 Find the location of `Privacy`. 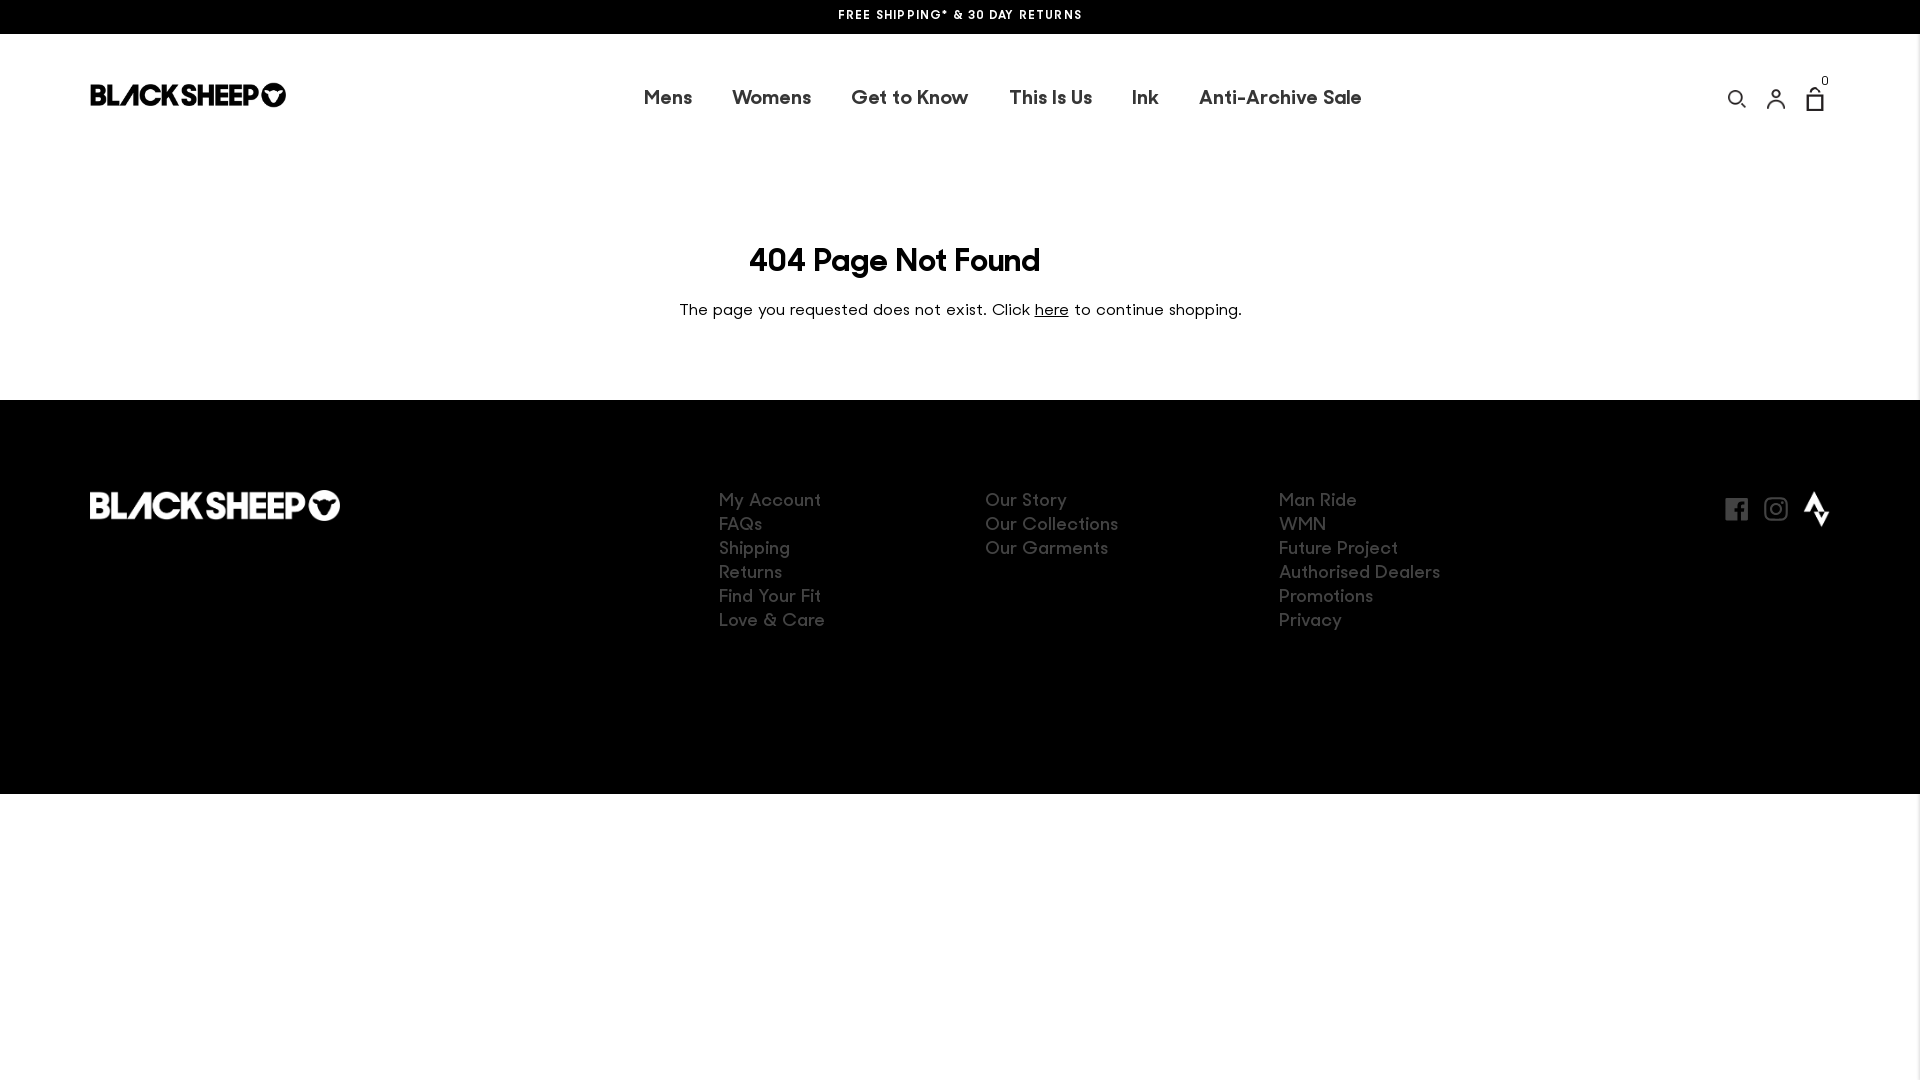

Privacy is located at coordinates (1310, 622).